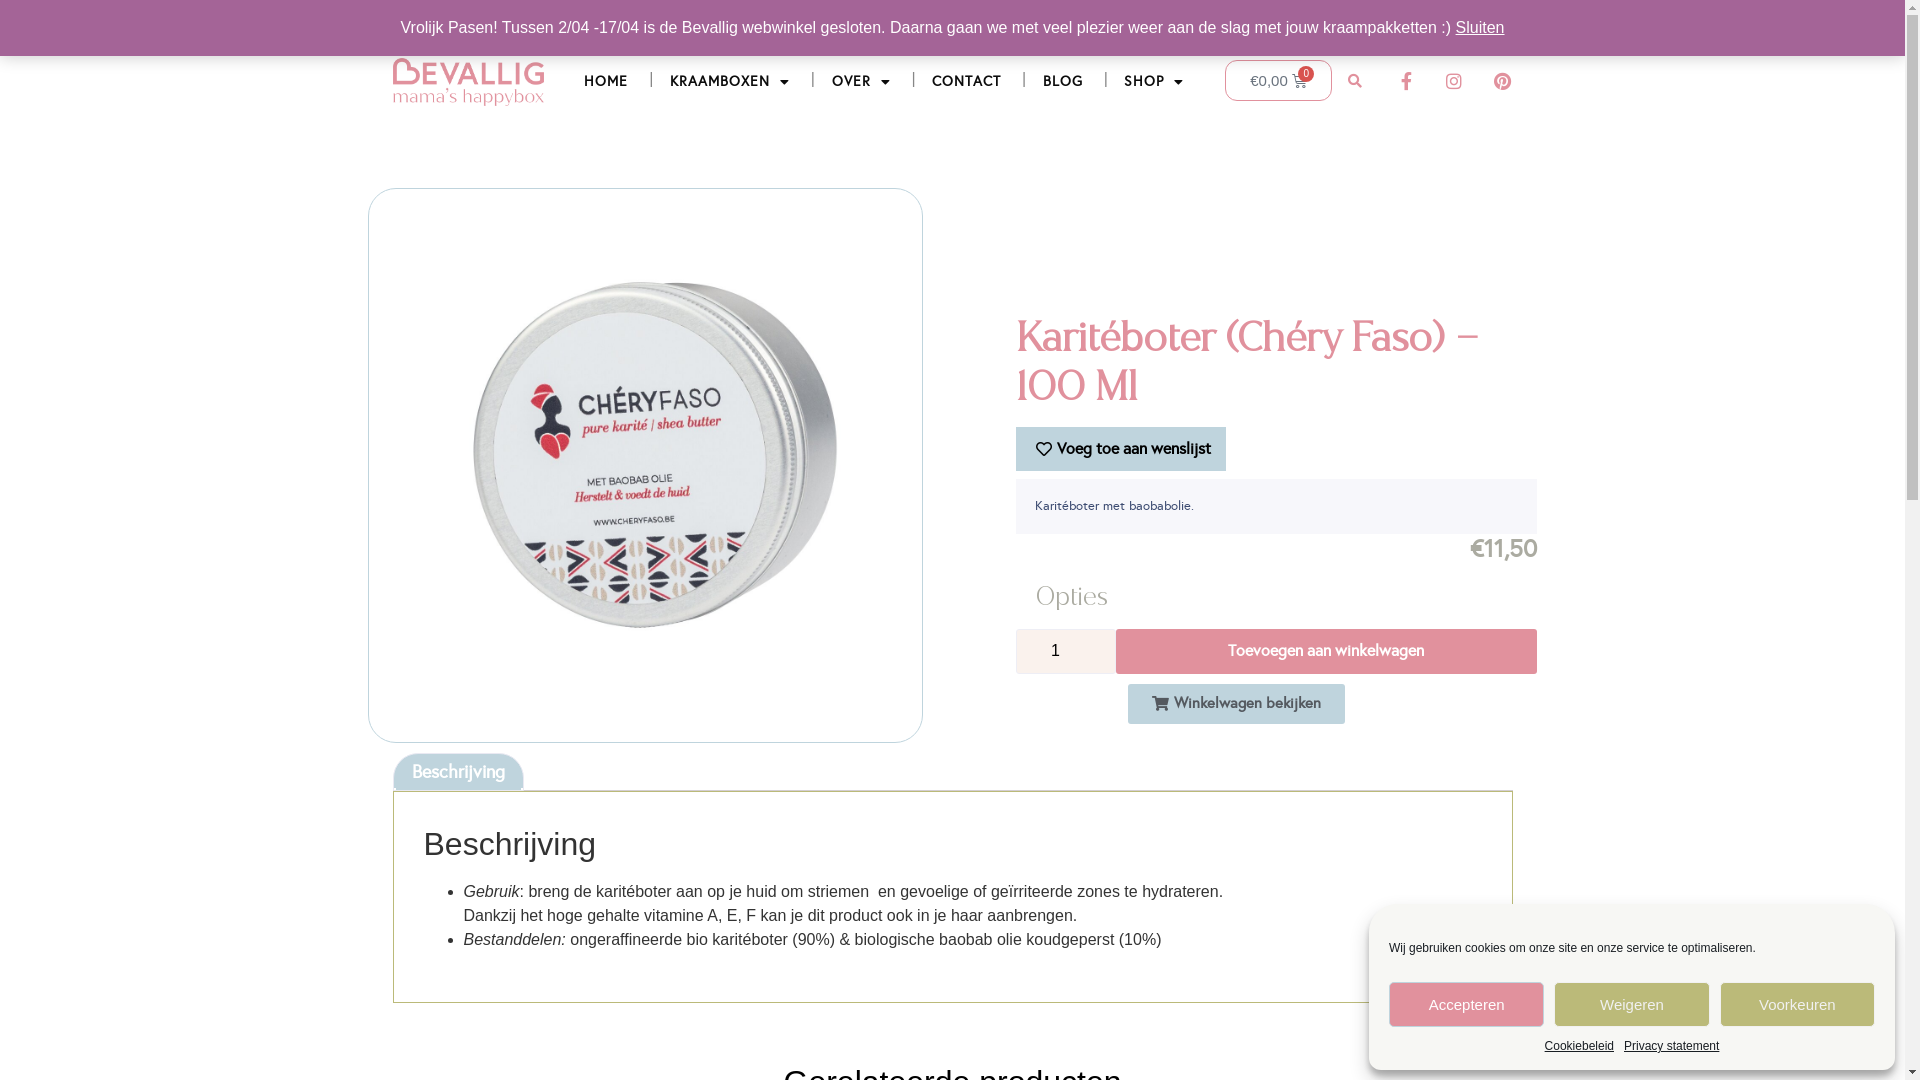  Describe the element at coordinates (646, 466) in the screenshot. I see `cheryfaso` at that location.